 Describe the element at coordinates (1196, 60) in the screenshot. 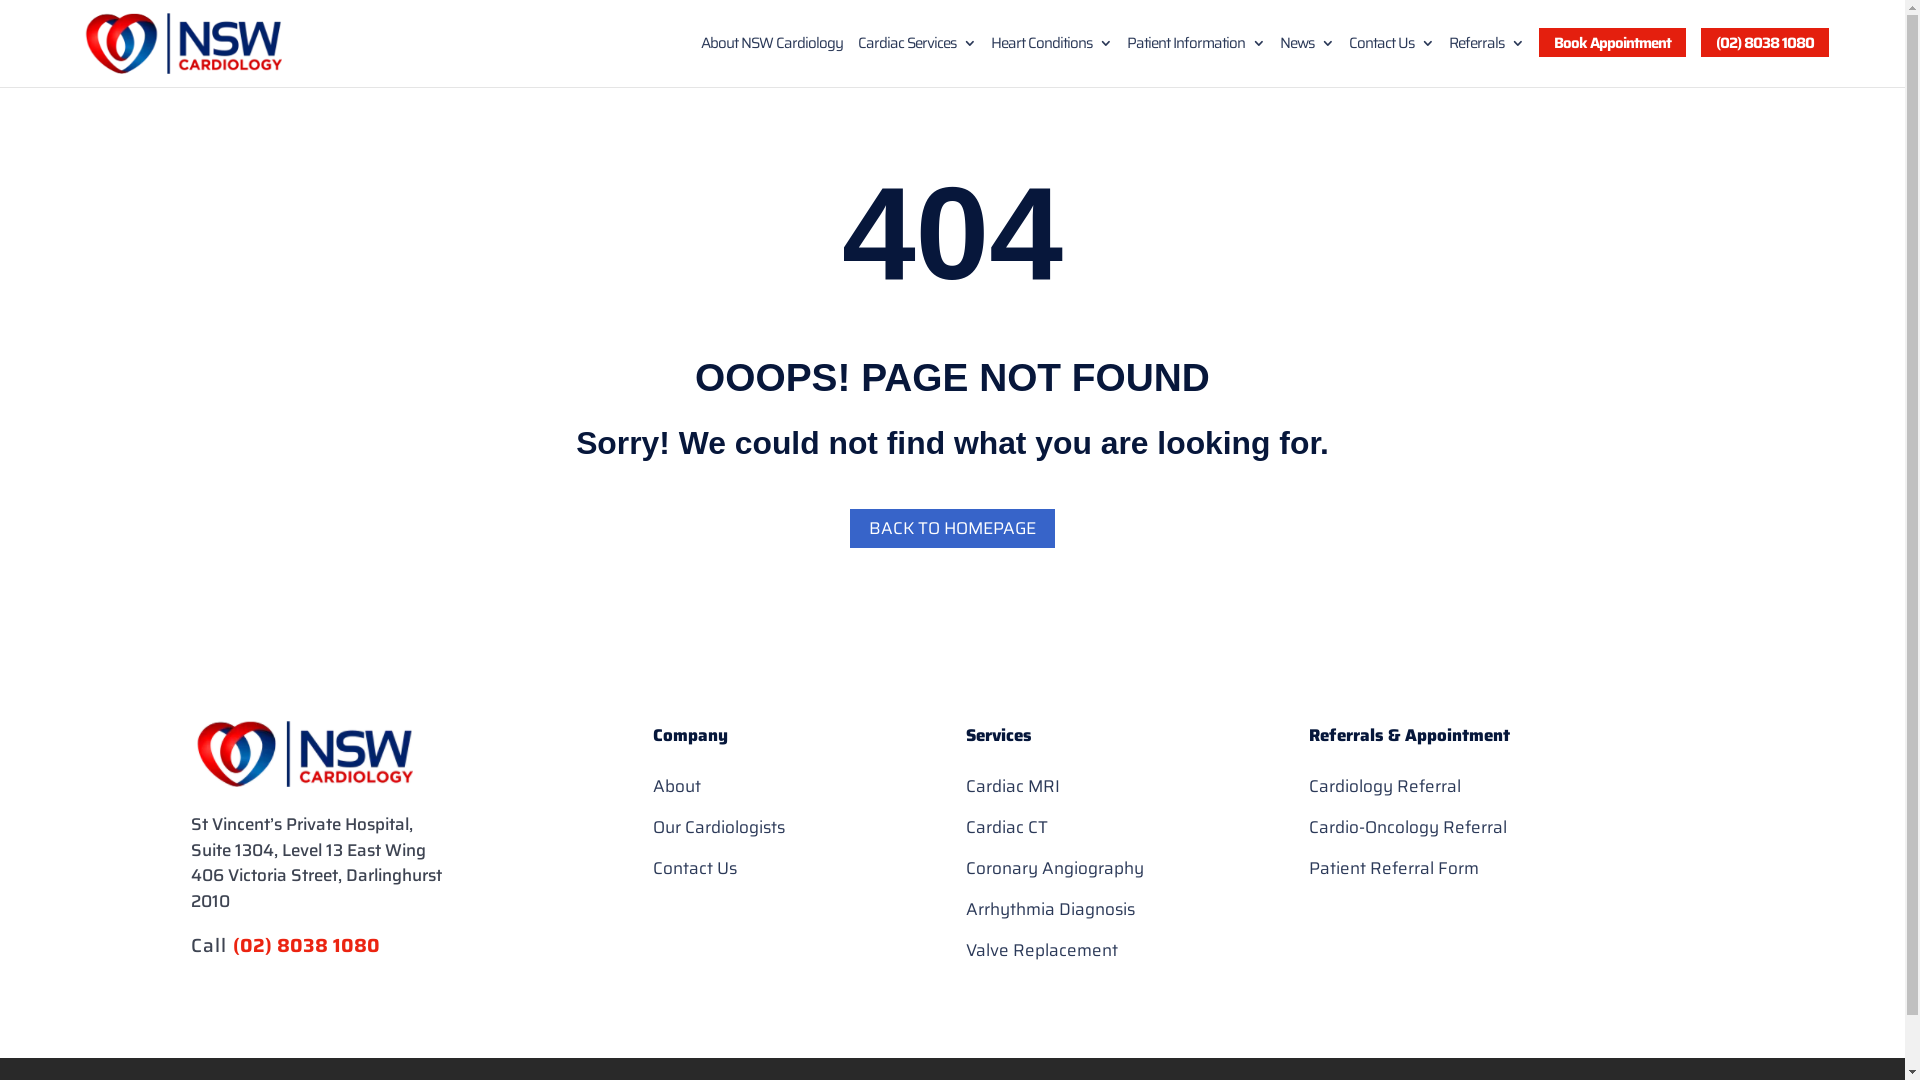

I see `Patient Information` at that location.